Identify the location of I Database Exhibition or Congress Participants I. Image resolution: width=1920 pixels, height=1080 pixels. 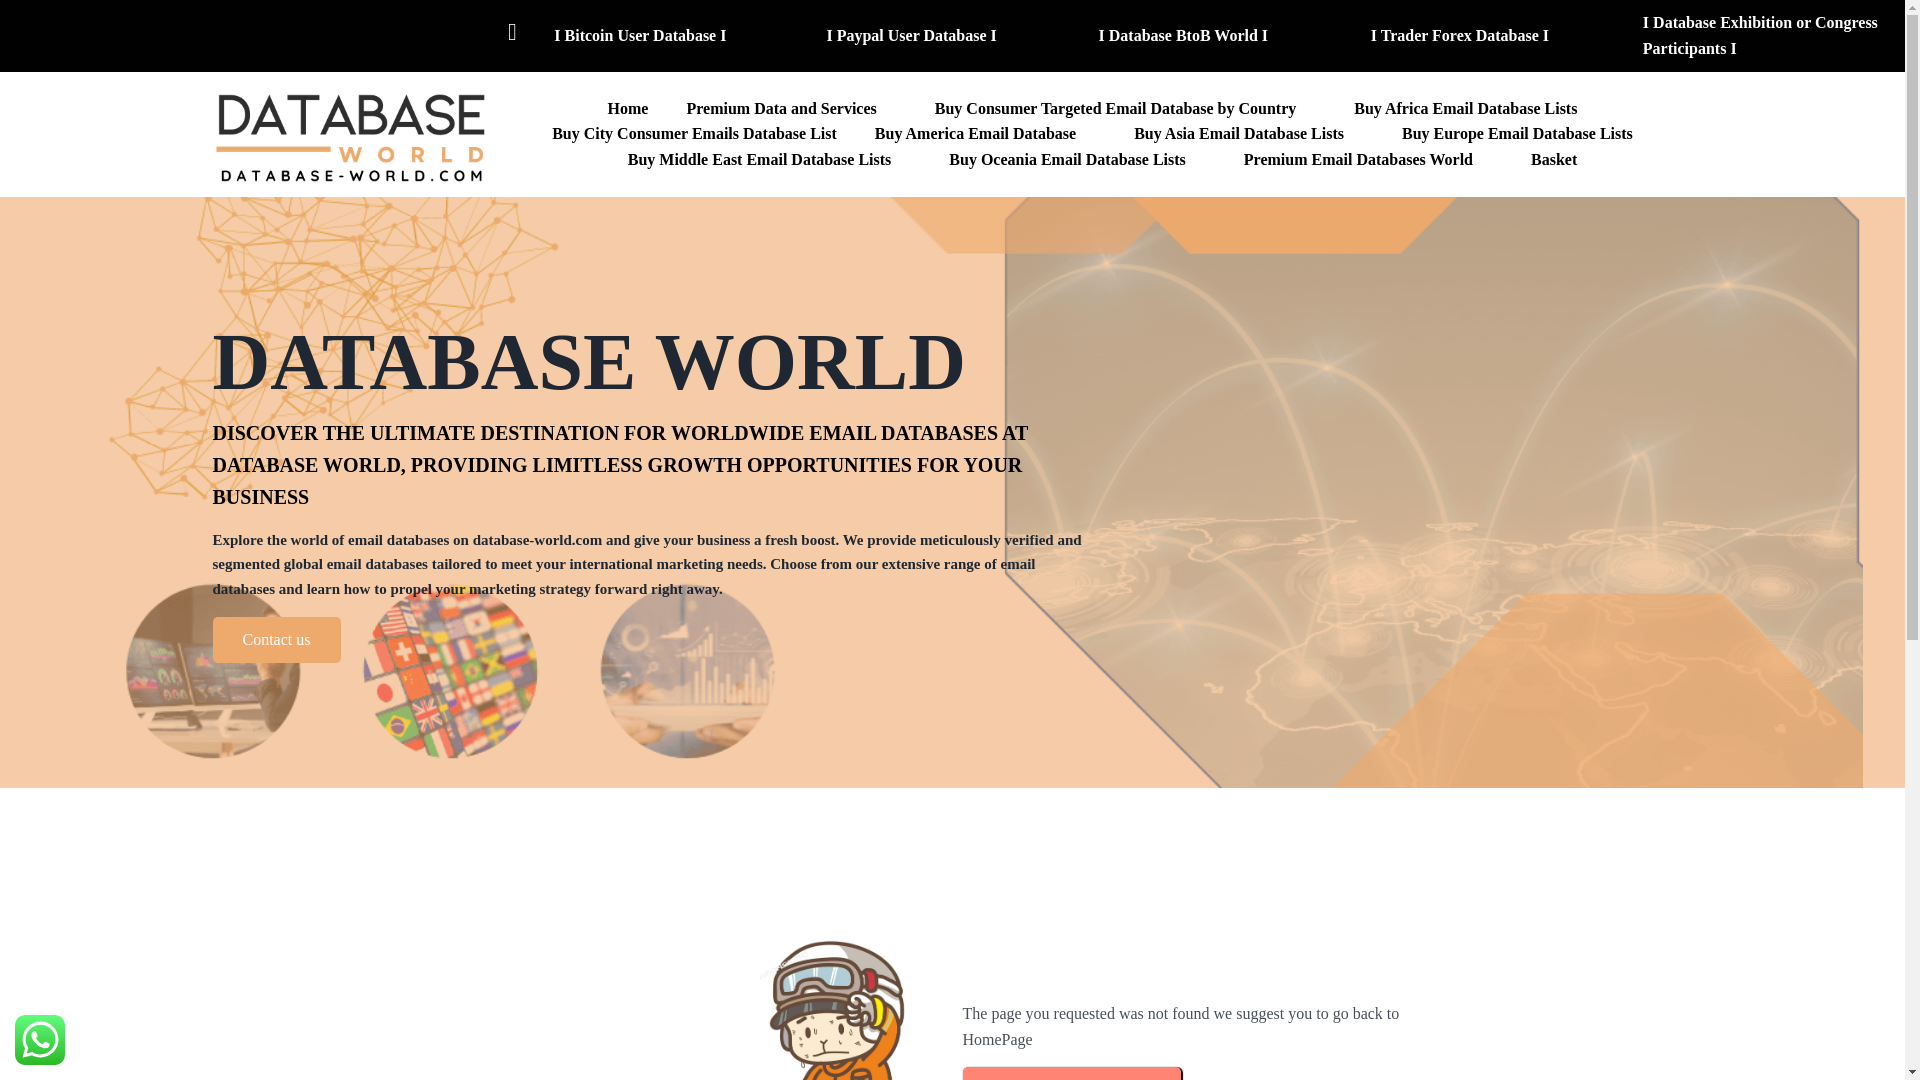
(1769, 34).